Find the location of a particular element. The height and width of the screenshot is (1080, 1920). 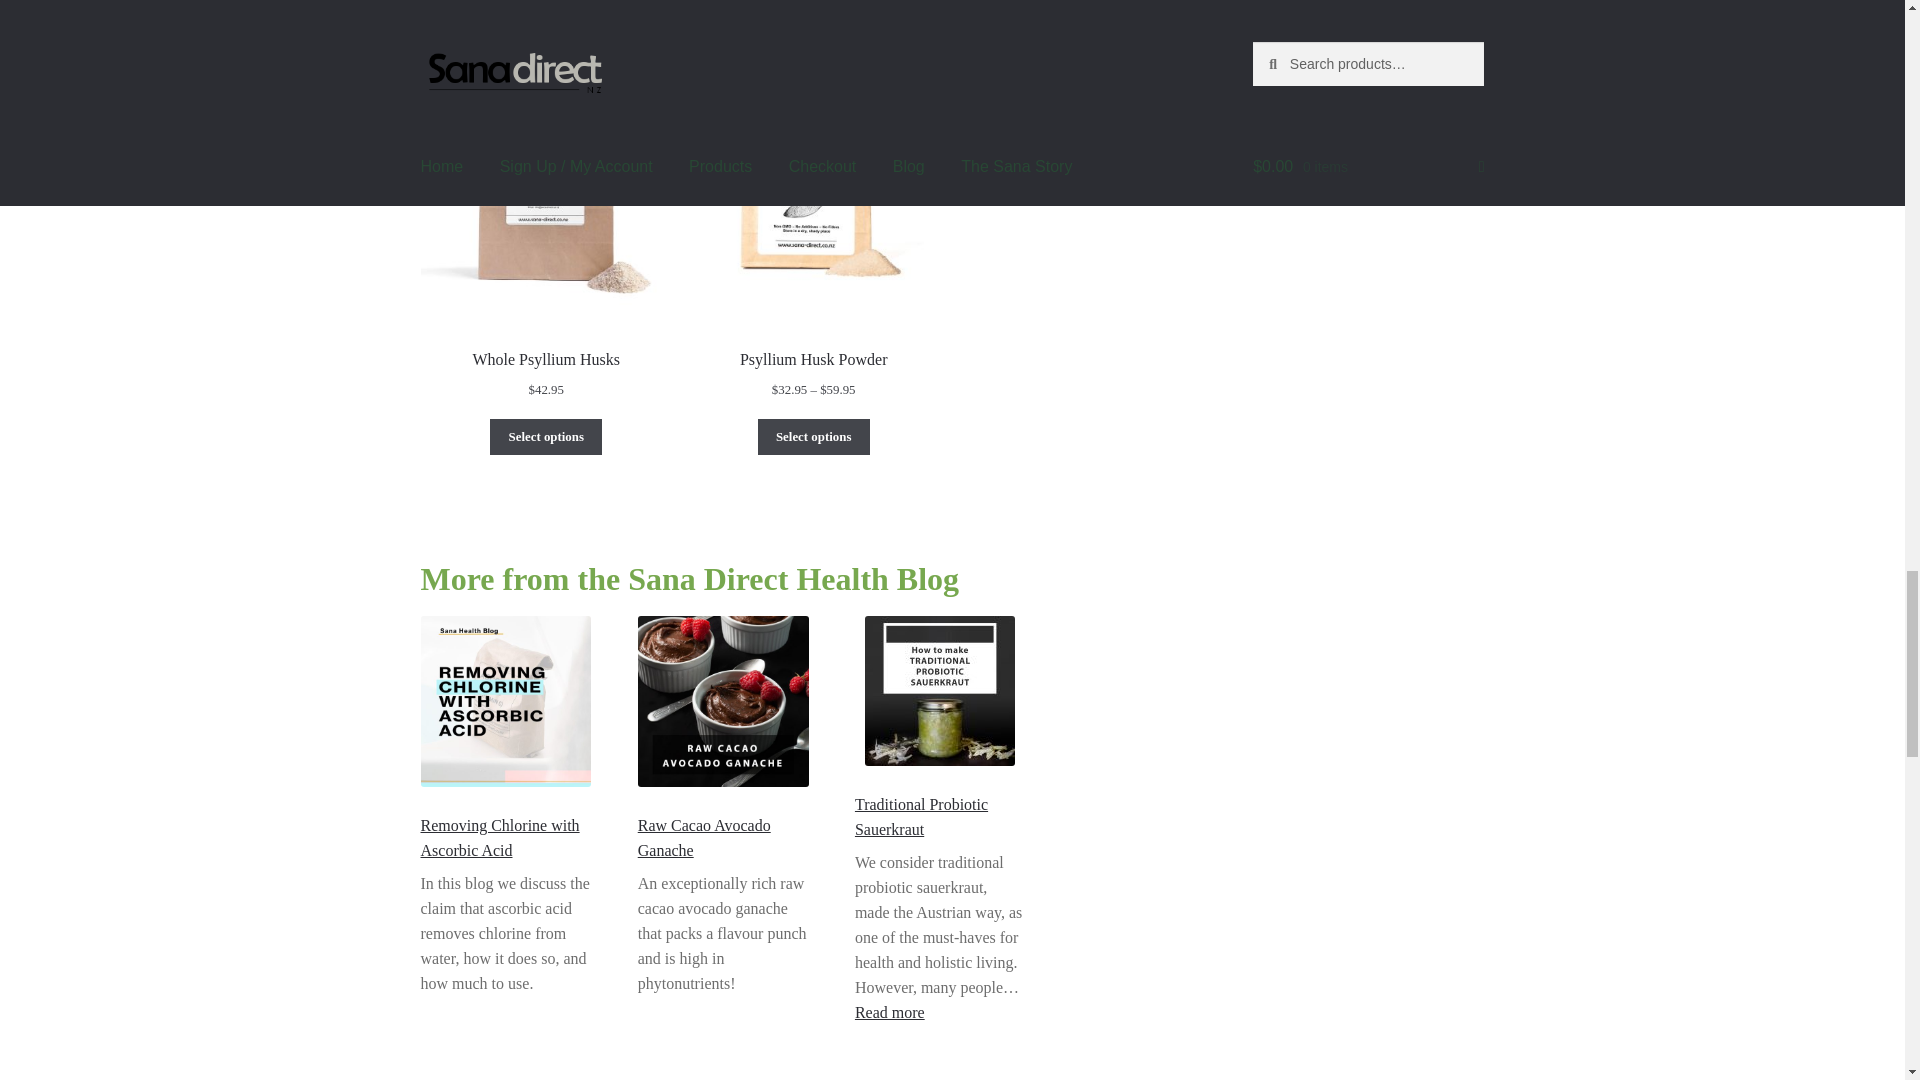

Whole Psyllium Husks is located at coordinates (546, 218).